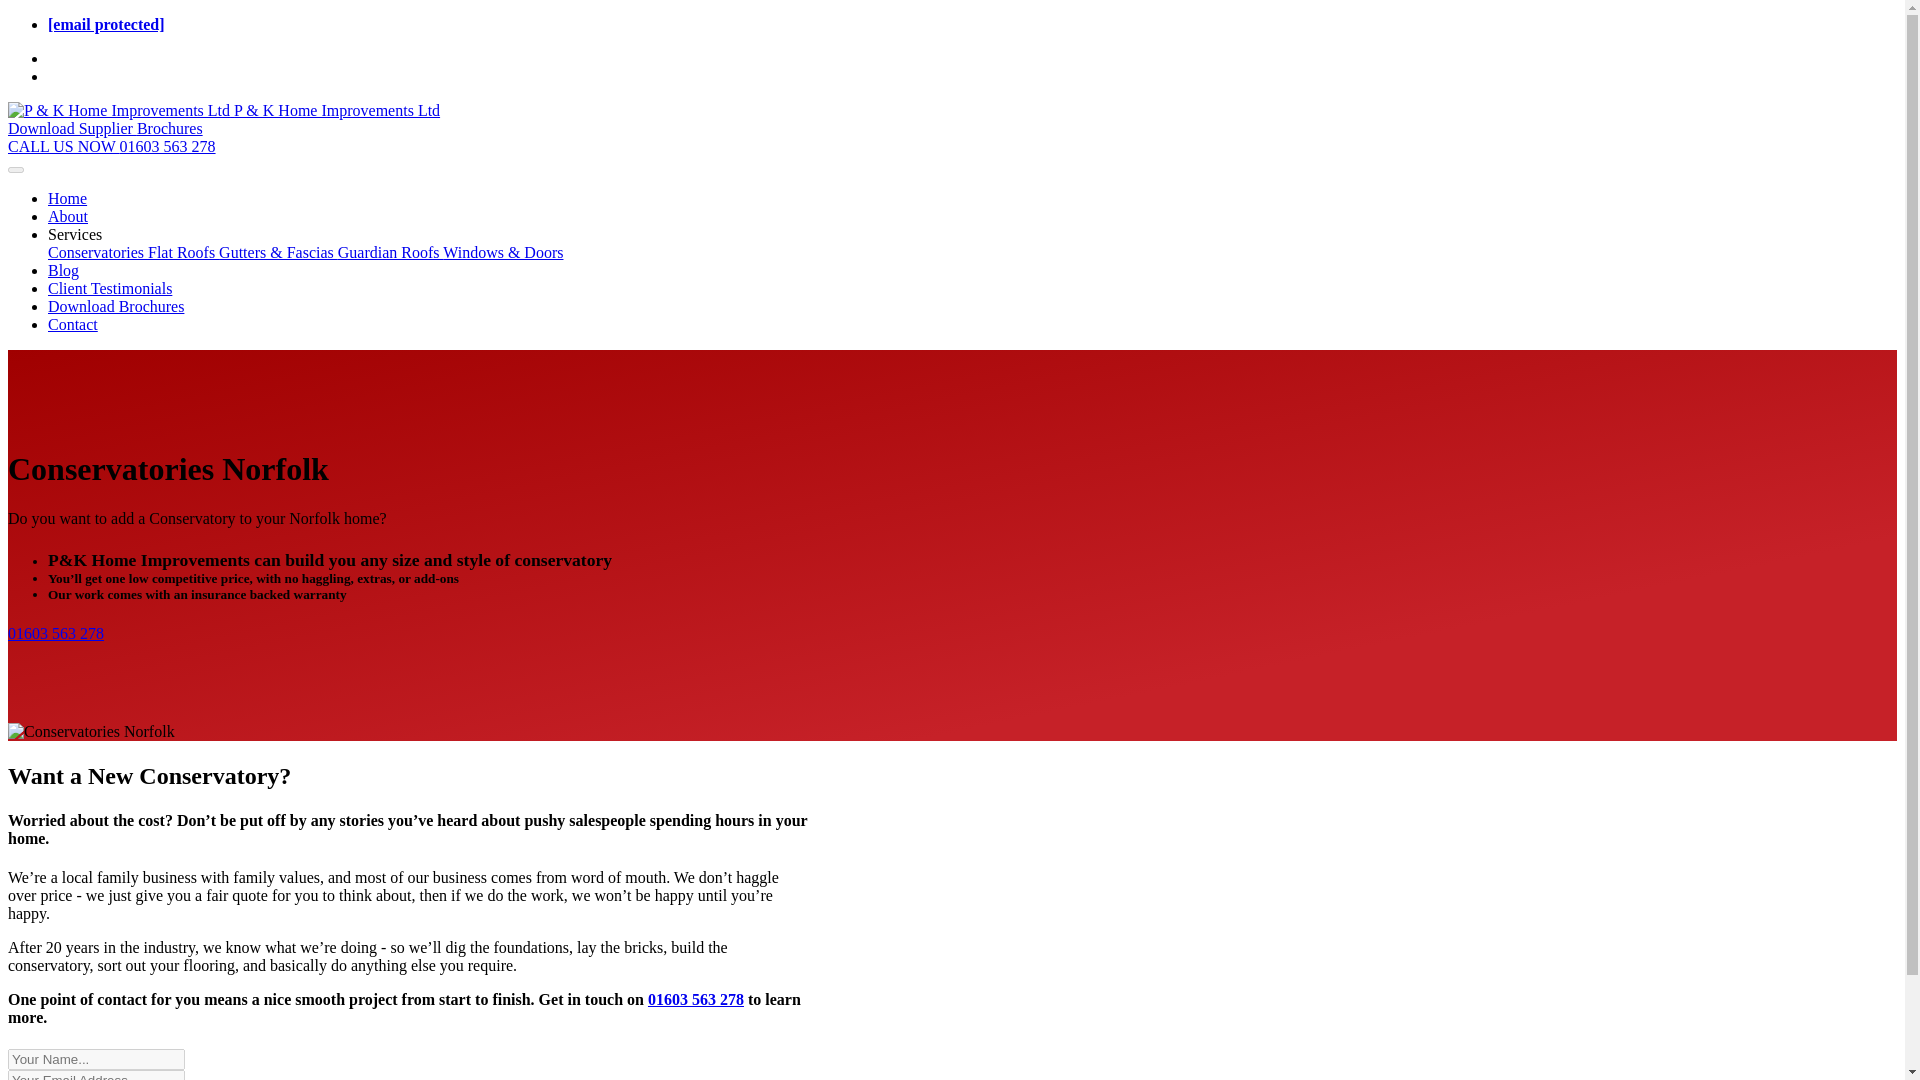 The width and height of the screenshot is (1920, 1080). Describe the element at coordinates (72, 324) in the screenshot. I see `Contact` at that location.